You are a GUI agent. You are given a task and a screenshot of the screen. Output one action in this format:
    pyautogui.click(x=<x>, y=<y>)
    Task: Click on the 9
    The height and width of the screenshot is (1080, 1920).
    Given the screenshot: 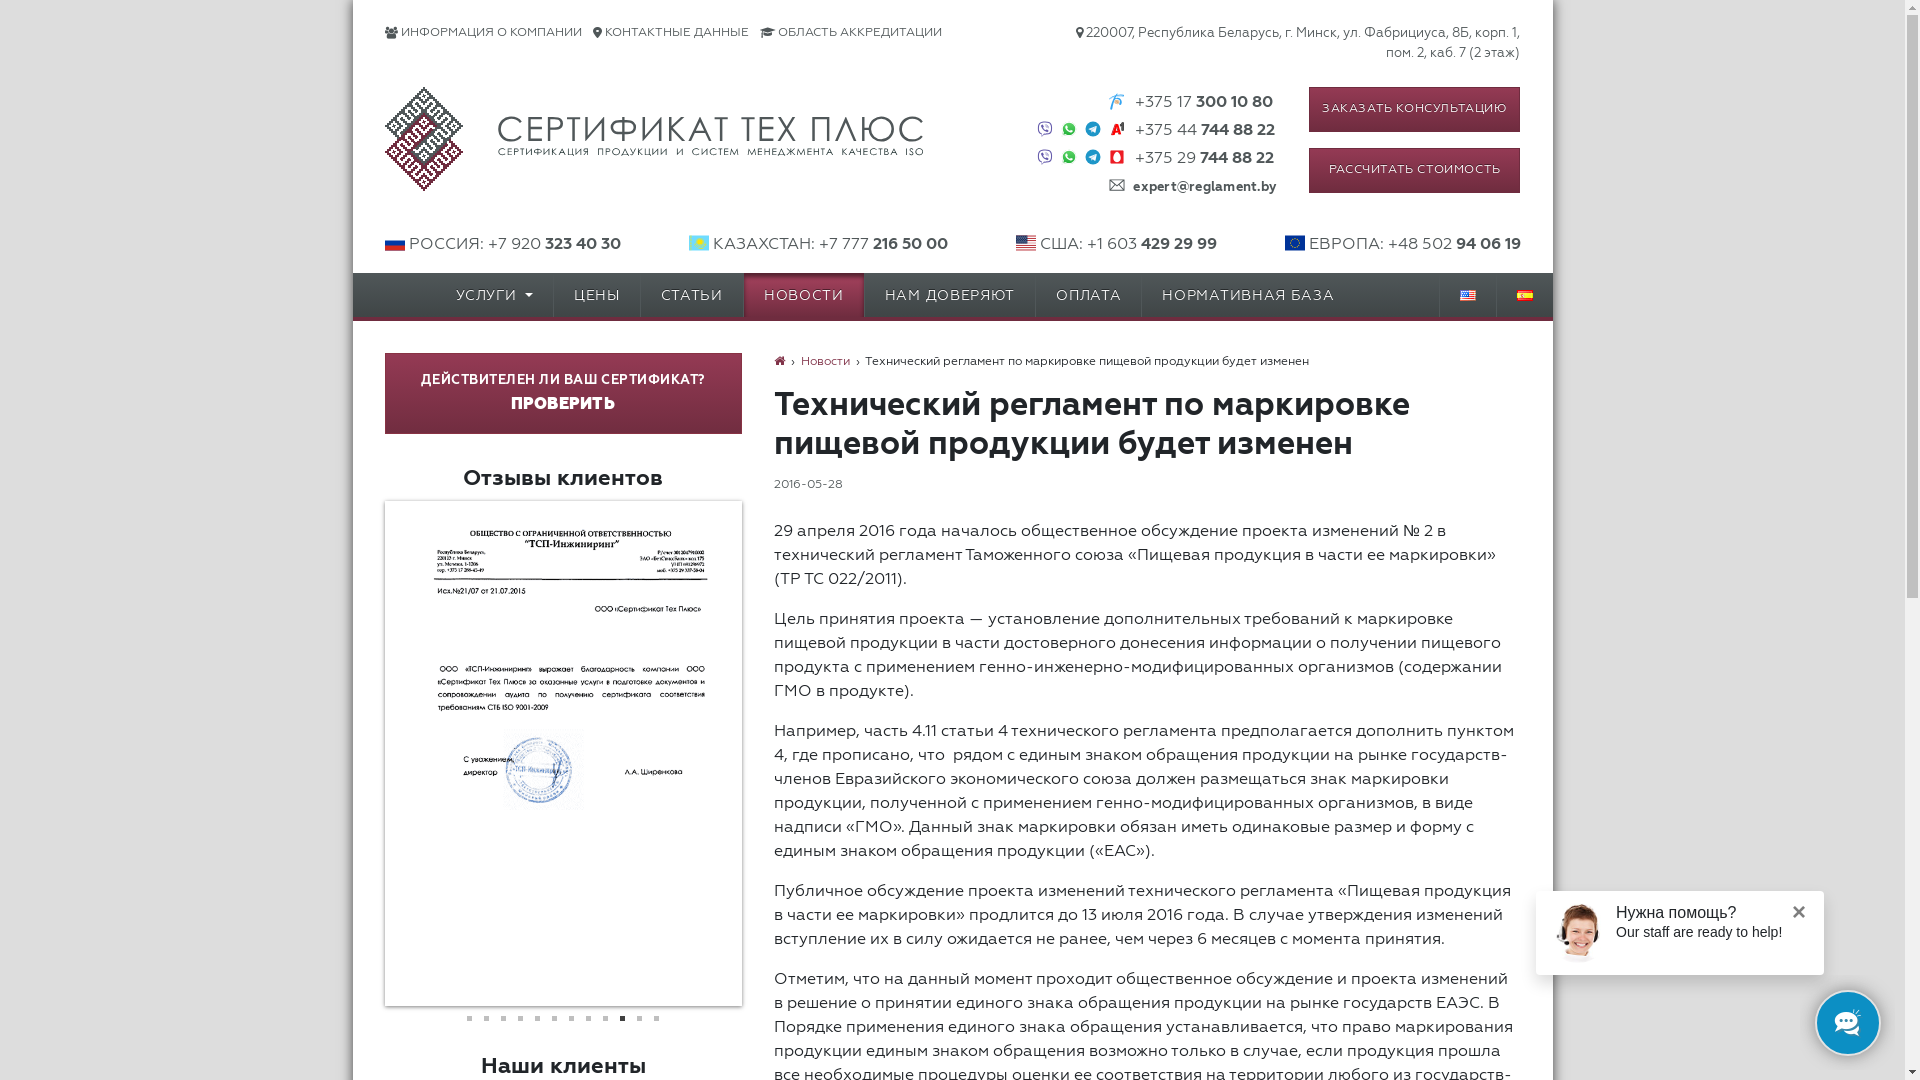 What is the action you would take?
    pyautogui.click(x=606, y=1018)
    